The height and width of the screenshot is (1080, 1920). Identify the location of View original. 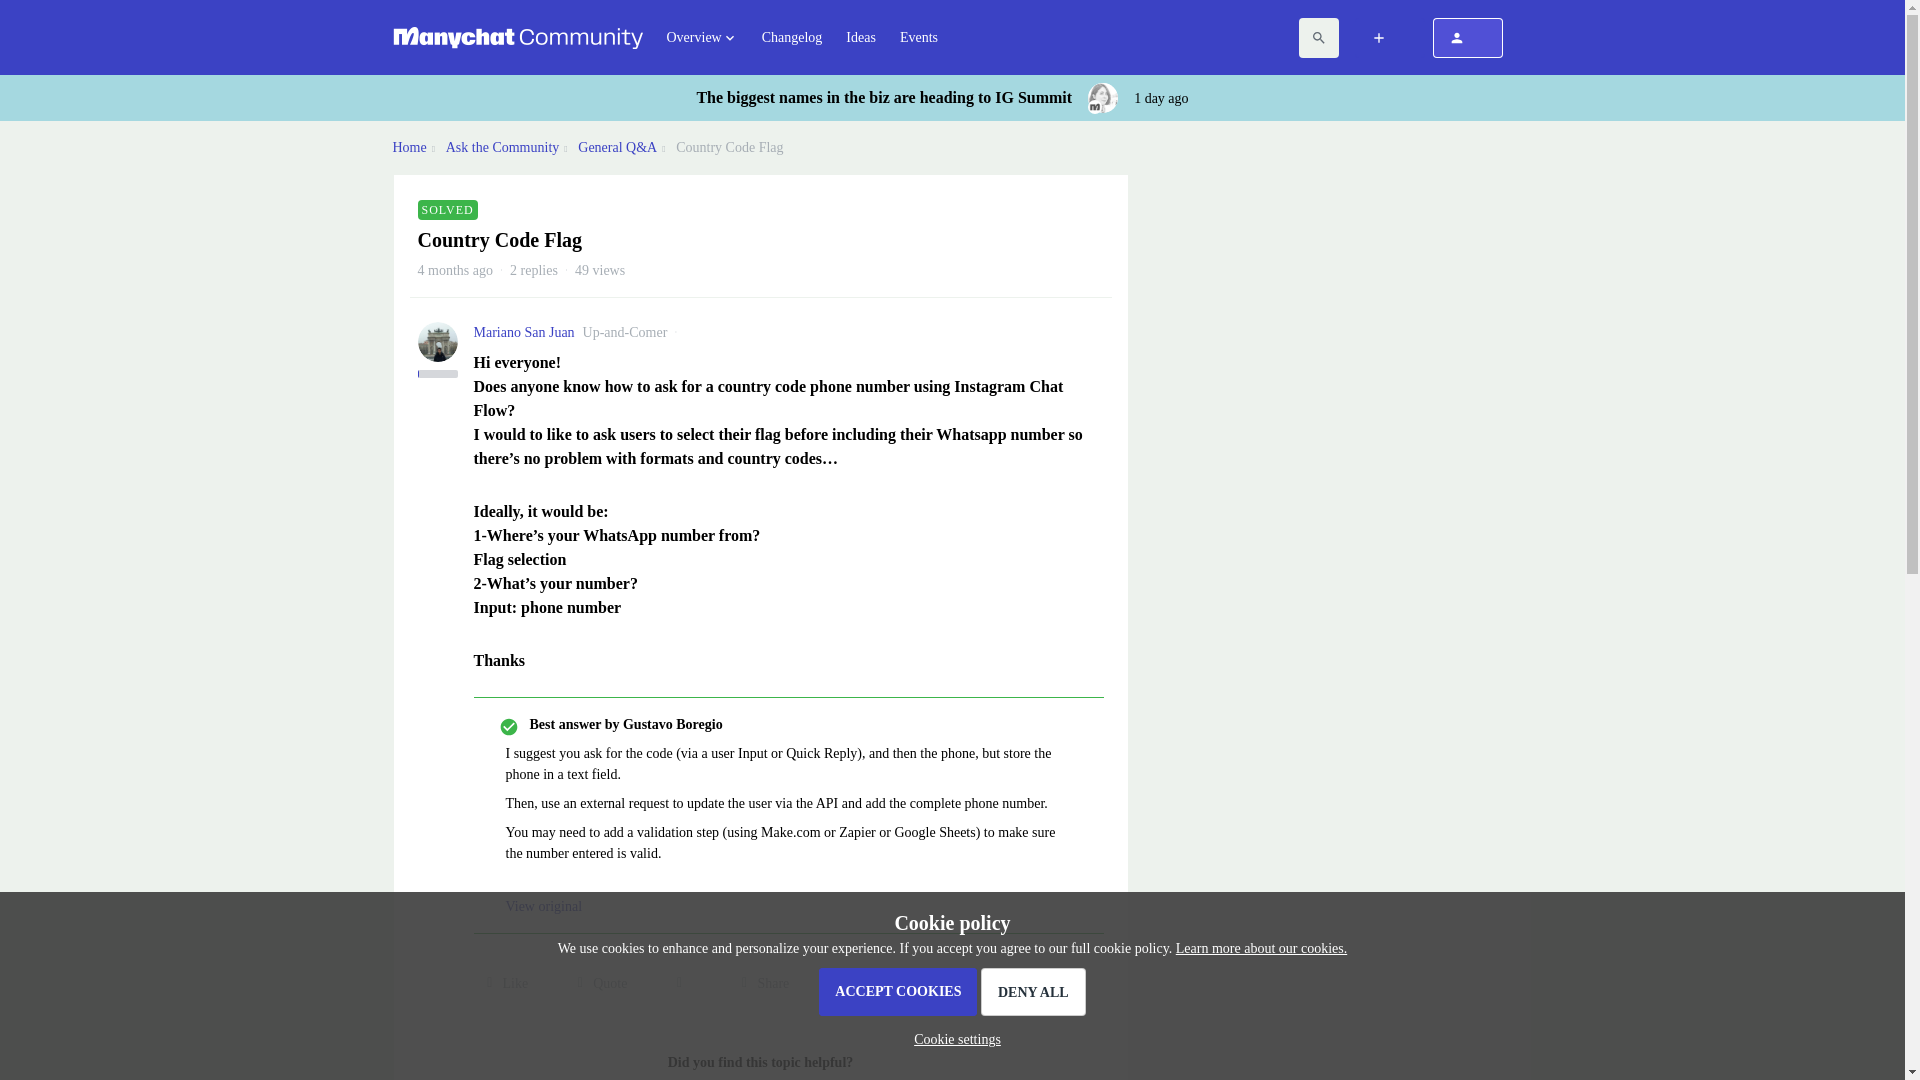
(544, 906).